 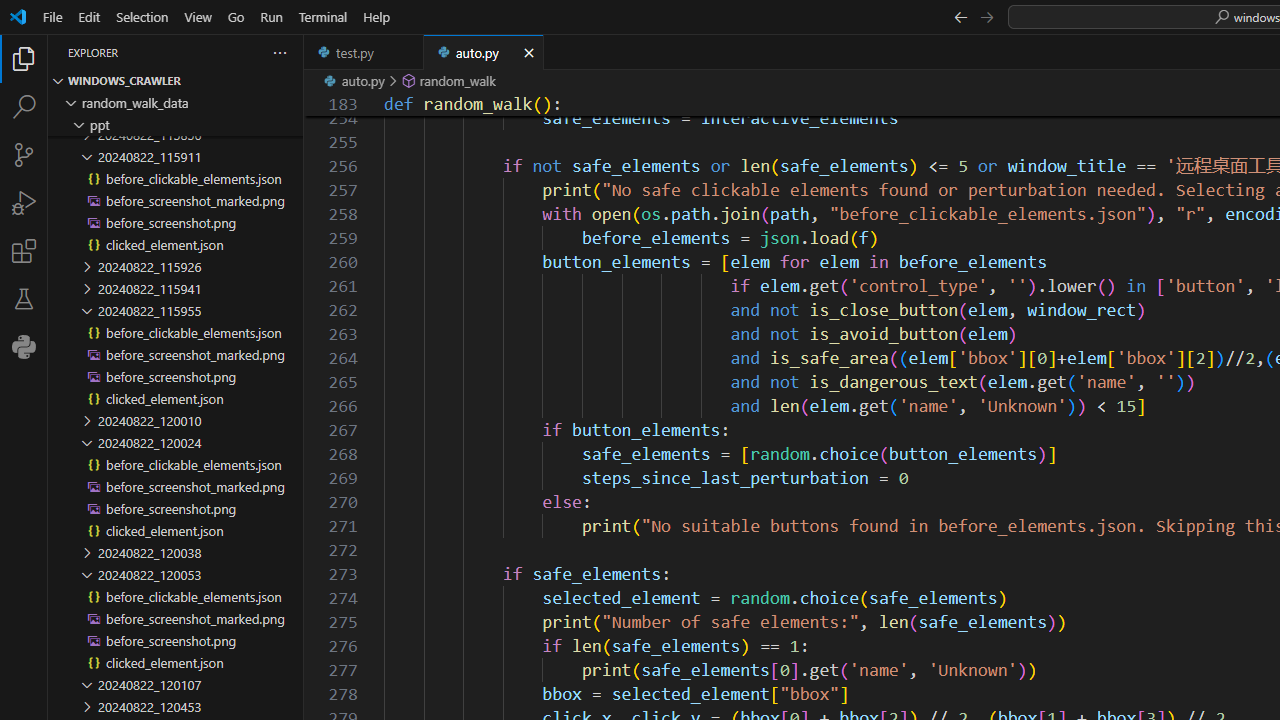 I want to click on Edit, so click(x=89, y=16).